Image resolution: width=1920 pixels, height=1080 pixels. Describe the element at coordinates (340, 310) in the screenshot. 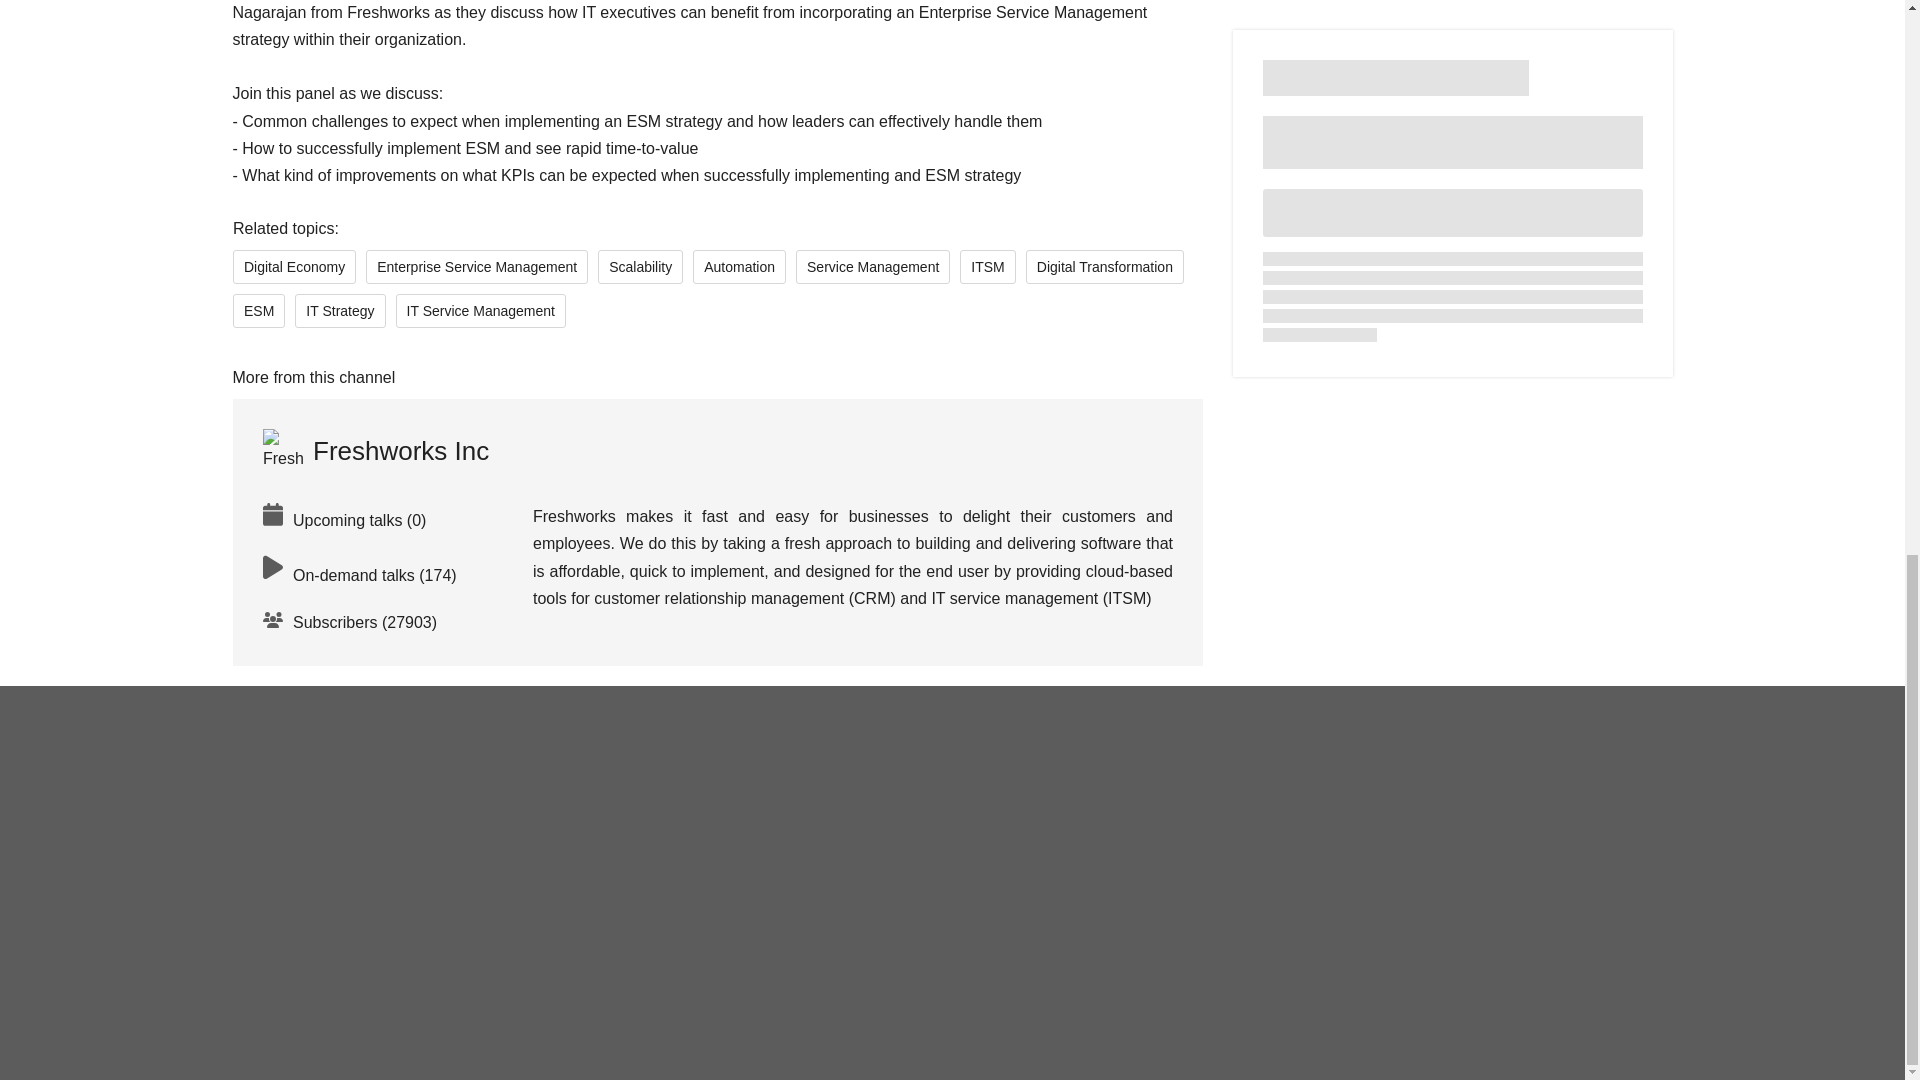

I see `IT Strategy` at that location.